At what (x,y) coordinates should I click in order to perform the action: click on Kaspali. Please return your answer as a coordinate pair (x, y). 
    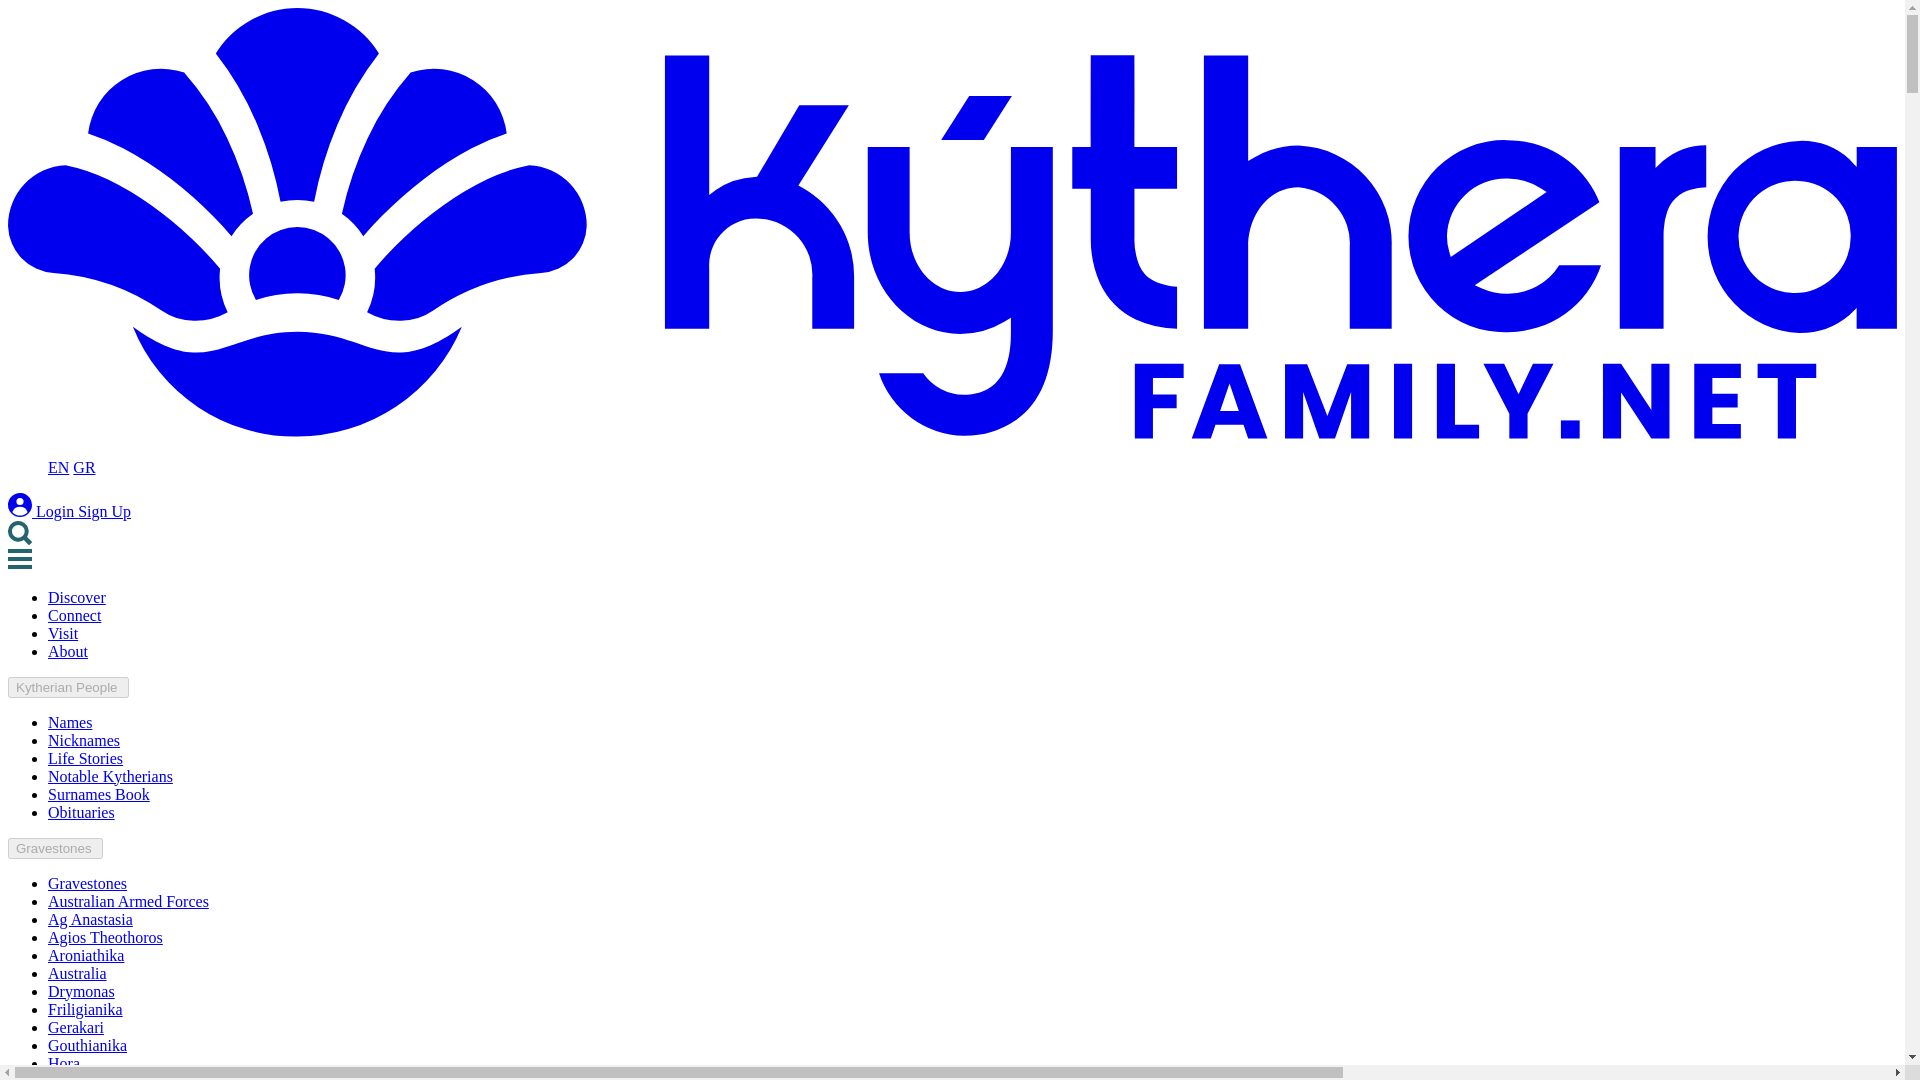
    Looking at the image, I should click on (72, 1076).